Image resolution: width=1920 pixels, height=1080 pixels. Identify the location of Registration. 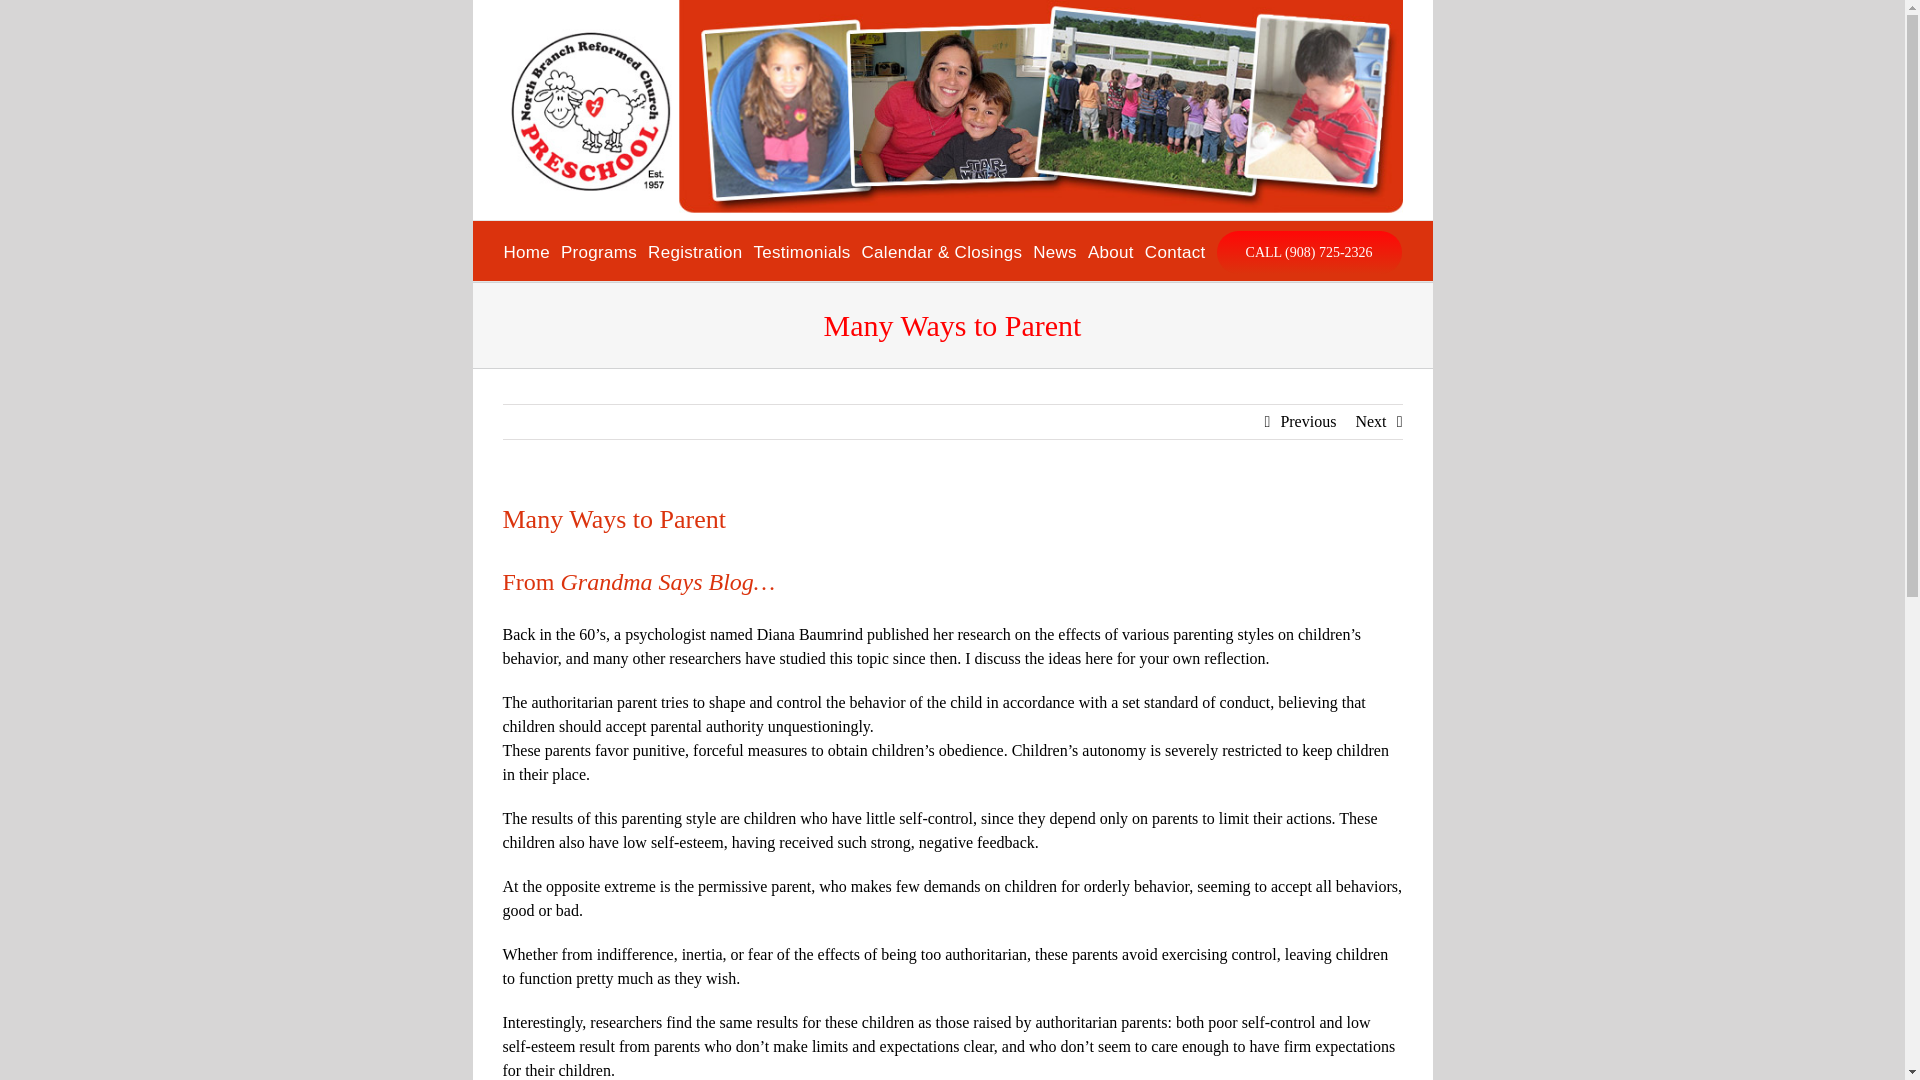
(694, 250).